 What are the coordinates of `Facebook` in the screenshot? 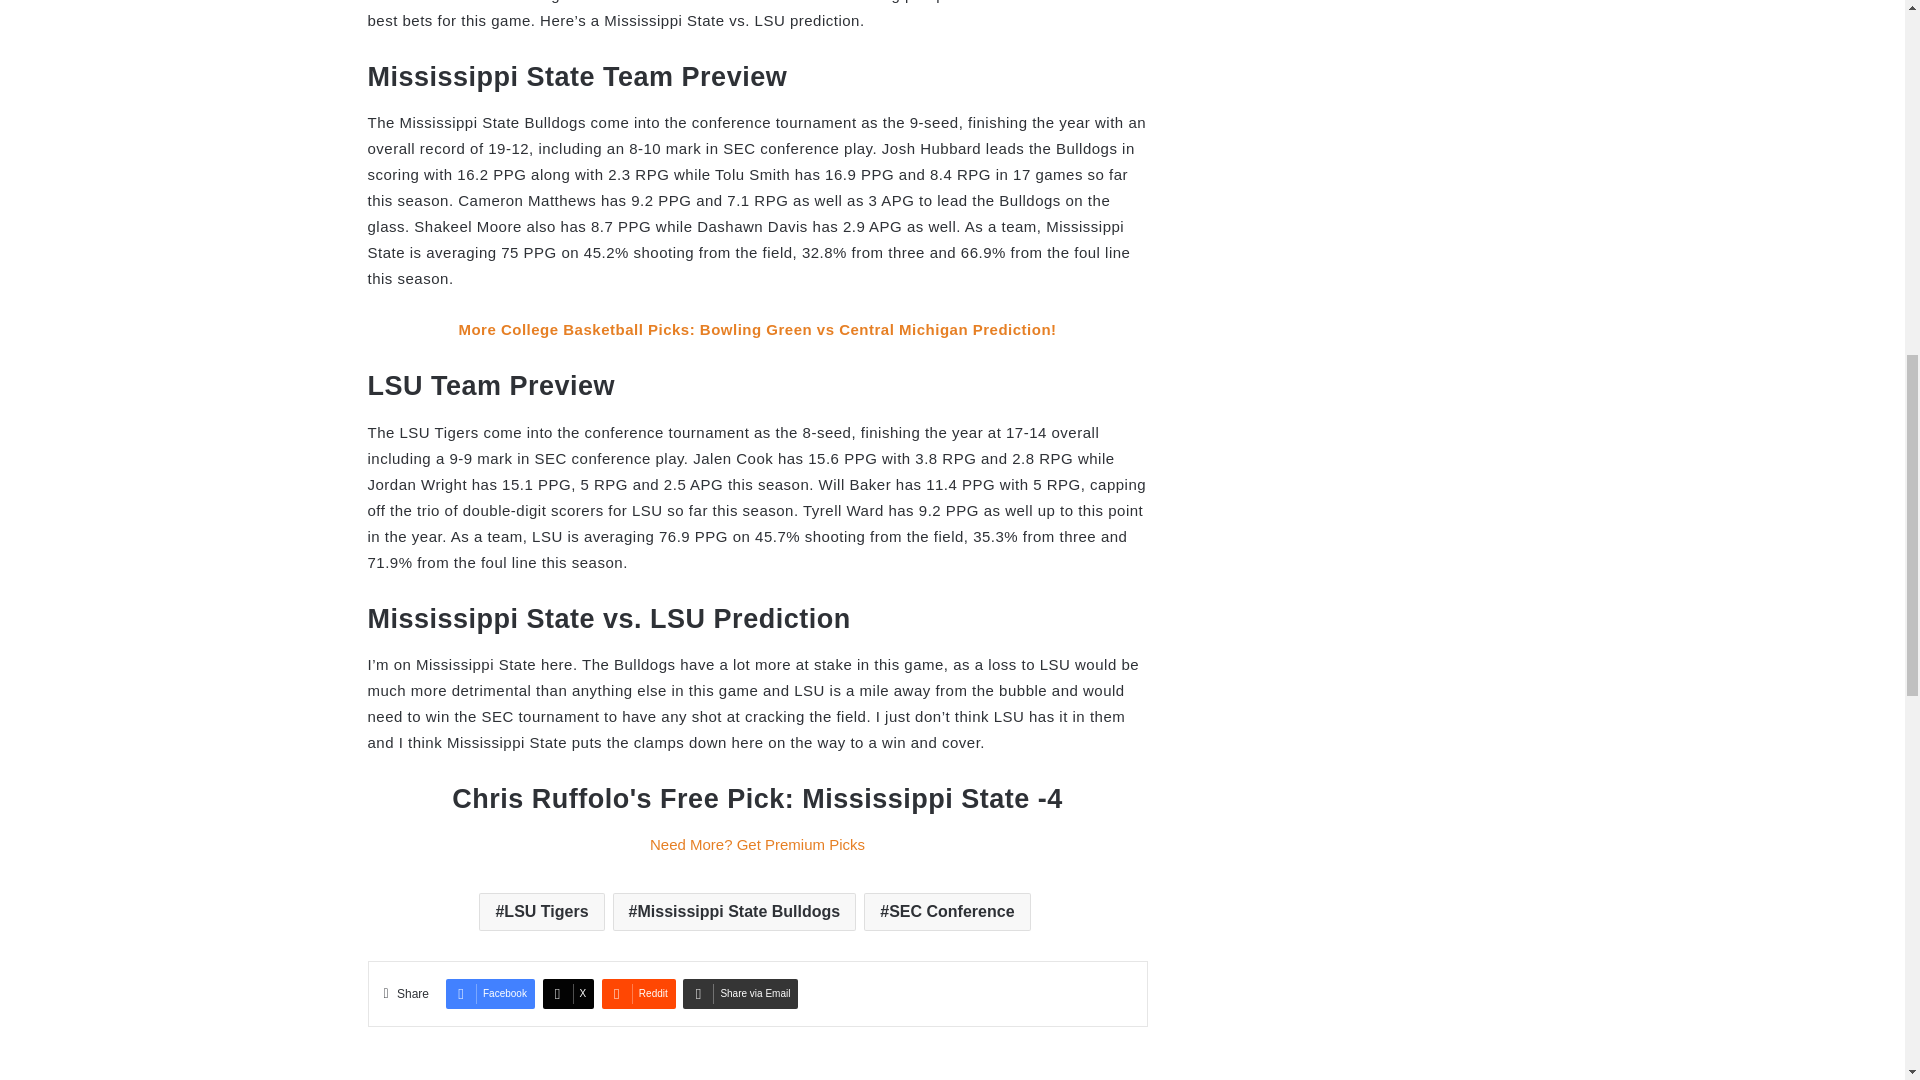 It's located at (490, 993).